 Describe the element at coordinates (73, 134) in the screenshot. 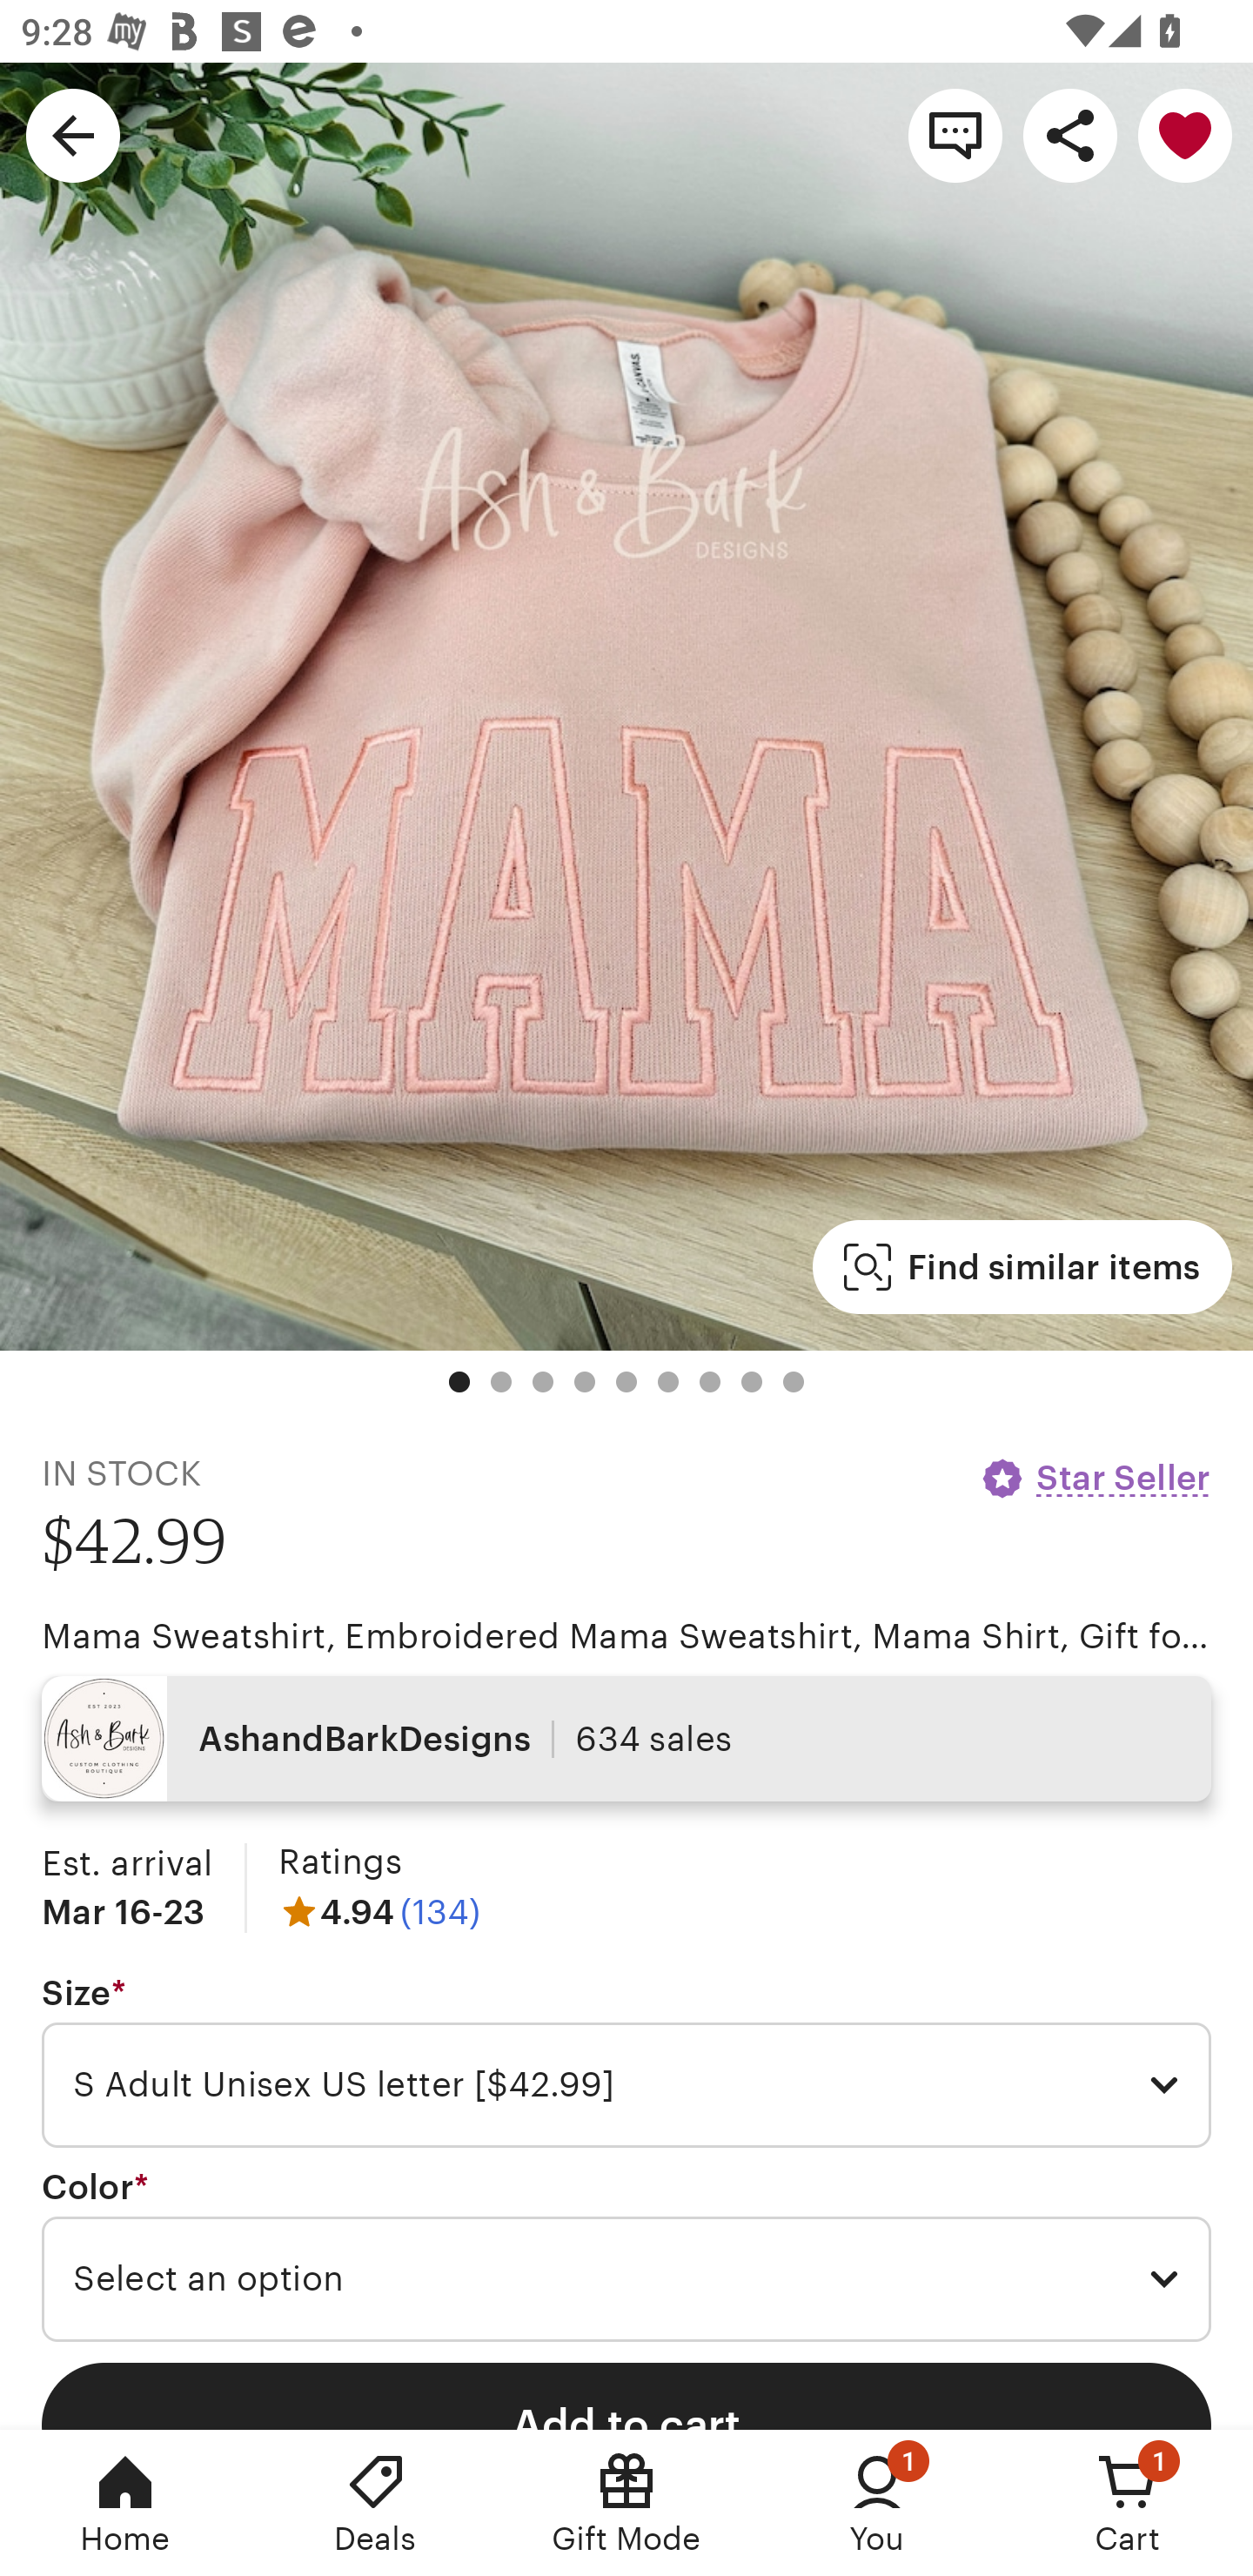

I see `Navigate up` at that location.